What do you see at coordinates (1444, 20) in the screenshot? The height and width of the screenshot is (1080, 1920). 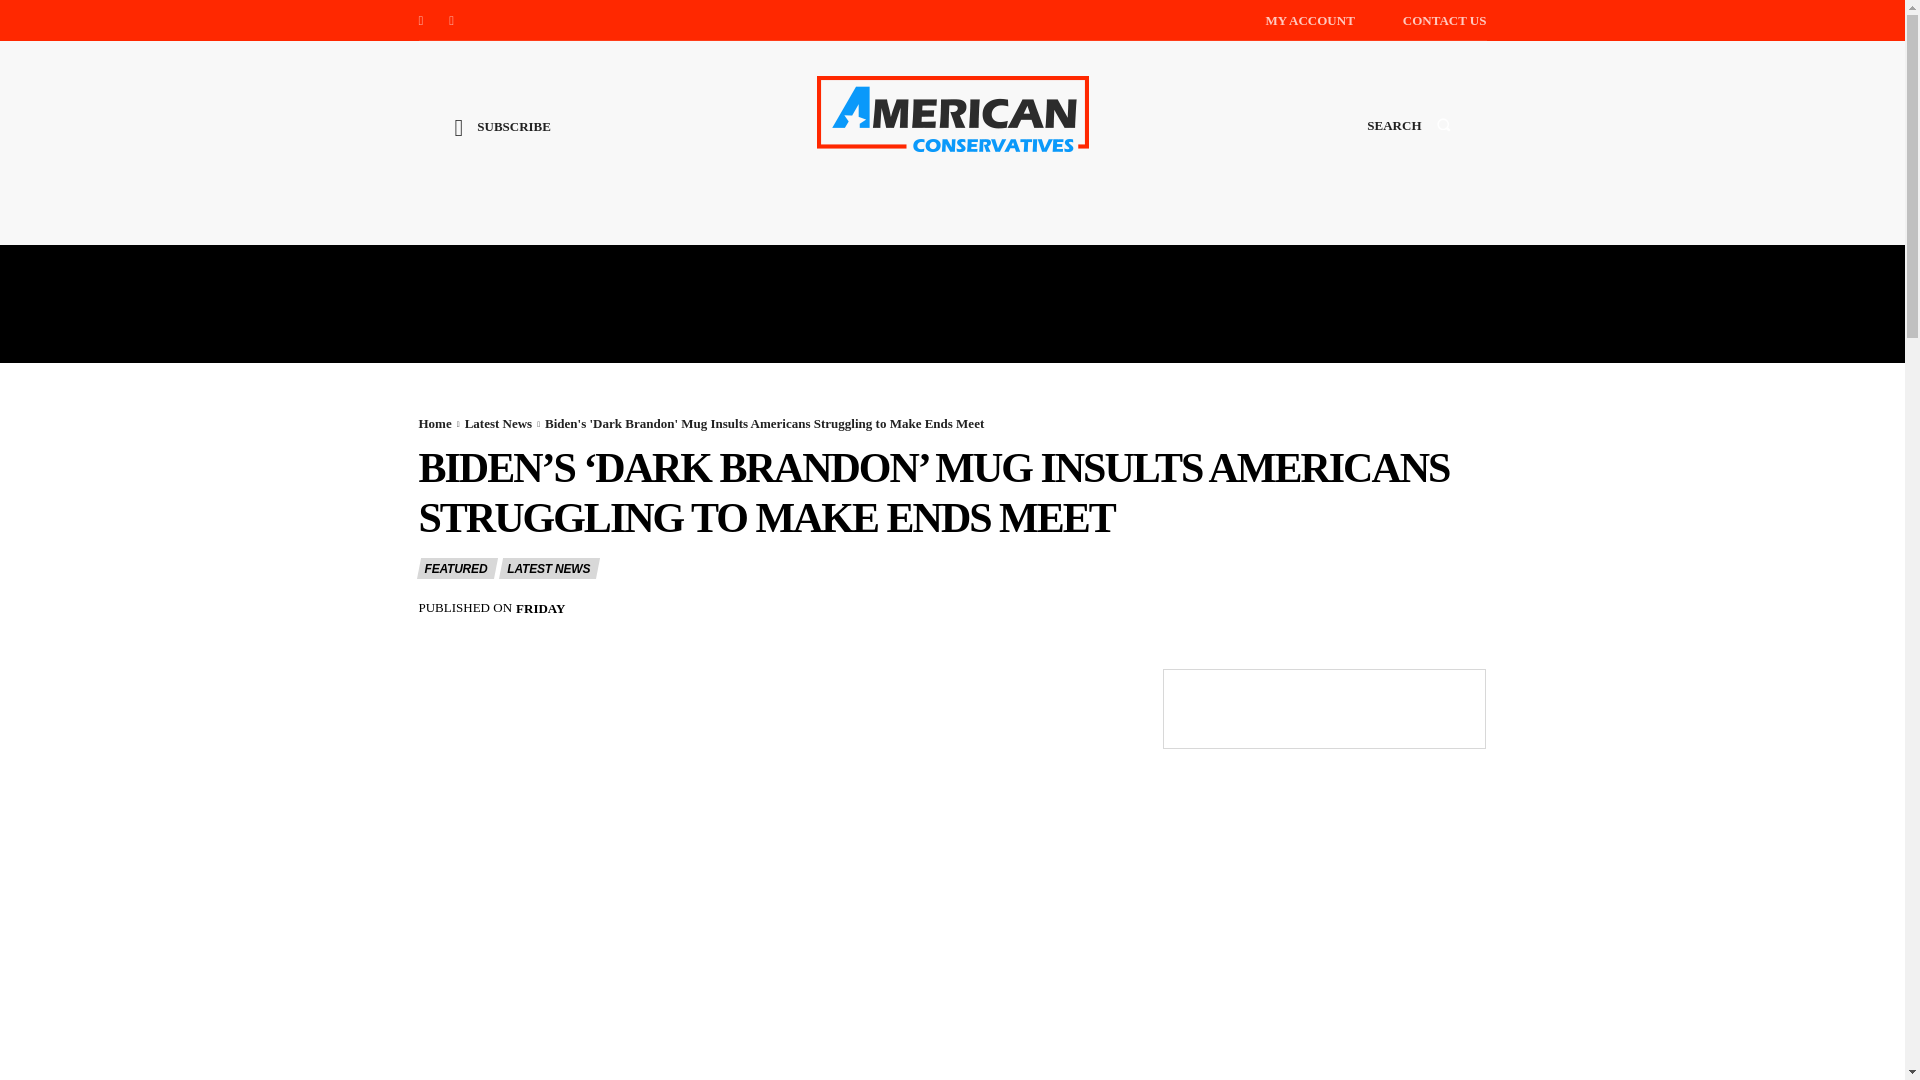 I see `Contact Us` at bounding box center [1444, 20].